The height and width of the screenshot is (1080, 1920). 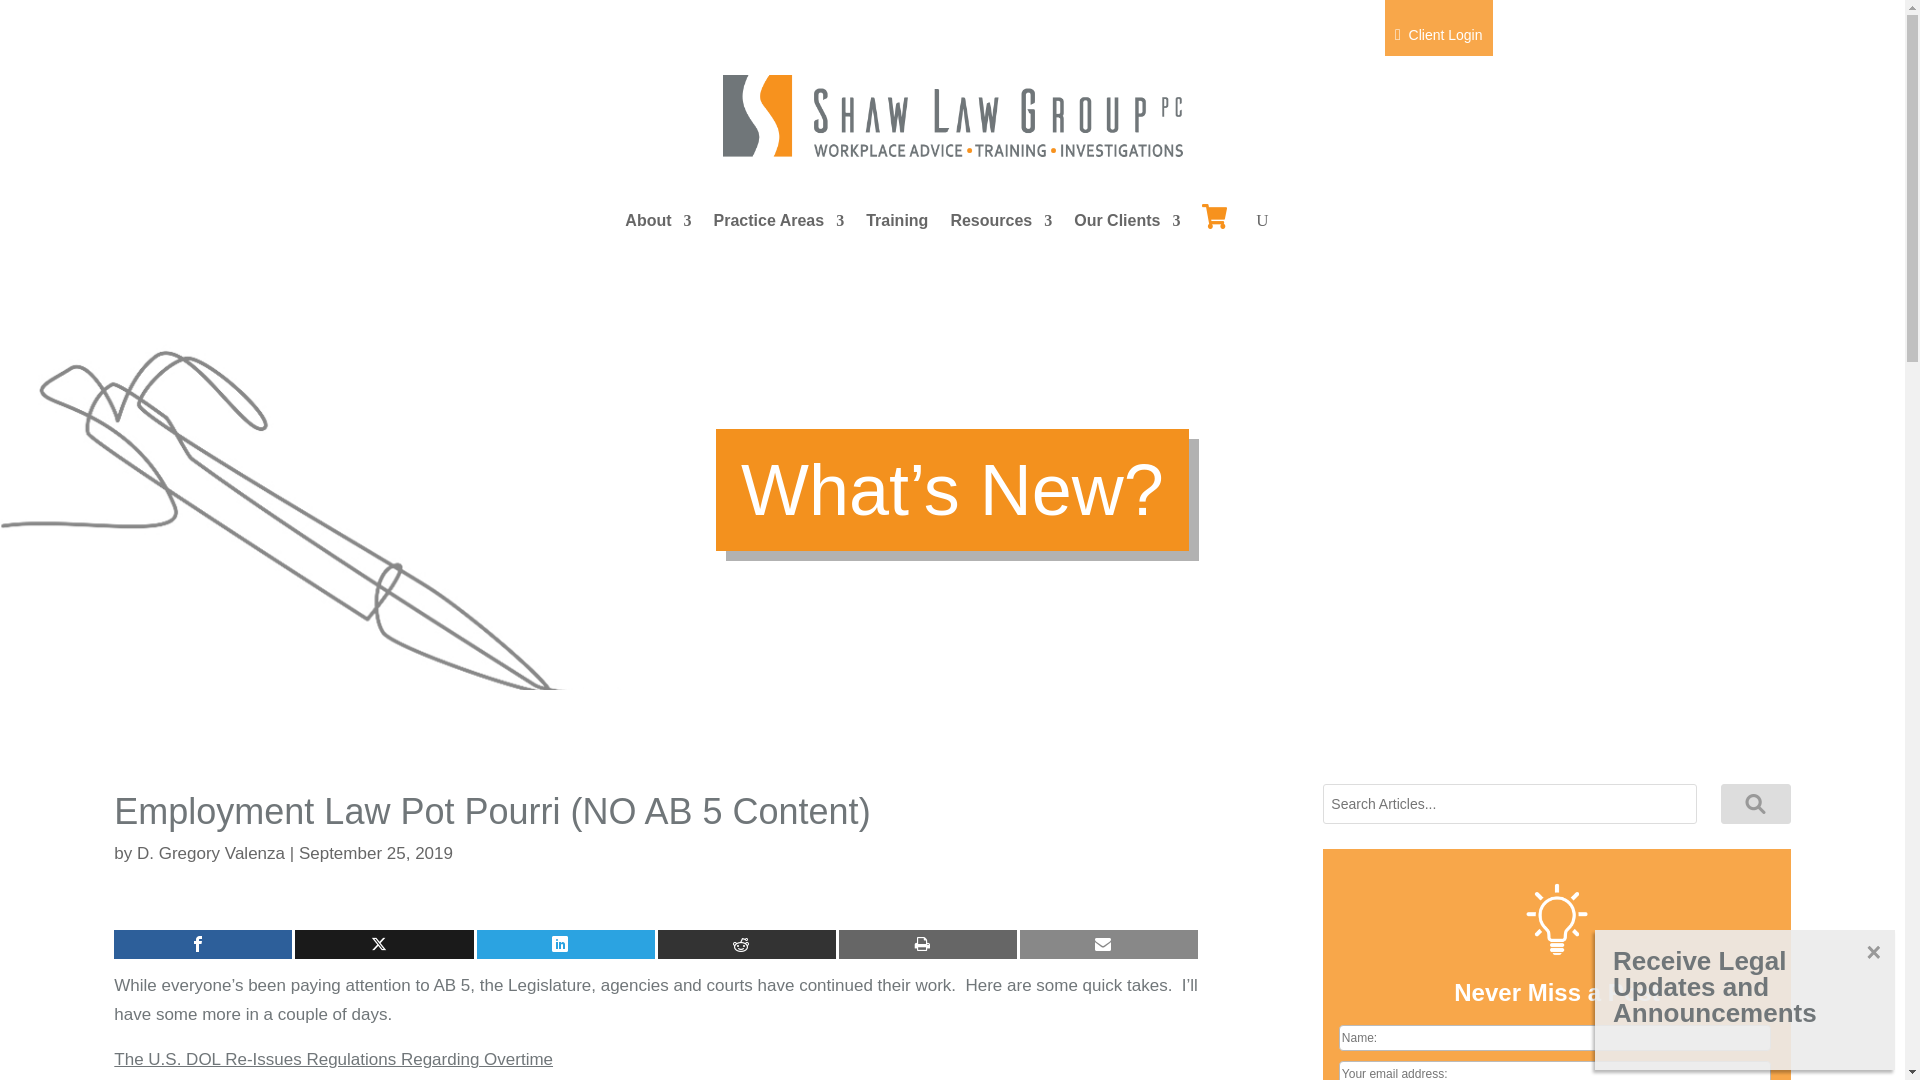 I want to click on Resources, so click(x=1001, y=224).